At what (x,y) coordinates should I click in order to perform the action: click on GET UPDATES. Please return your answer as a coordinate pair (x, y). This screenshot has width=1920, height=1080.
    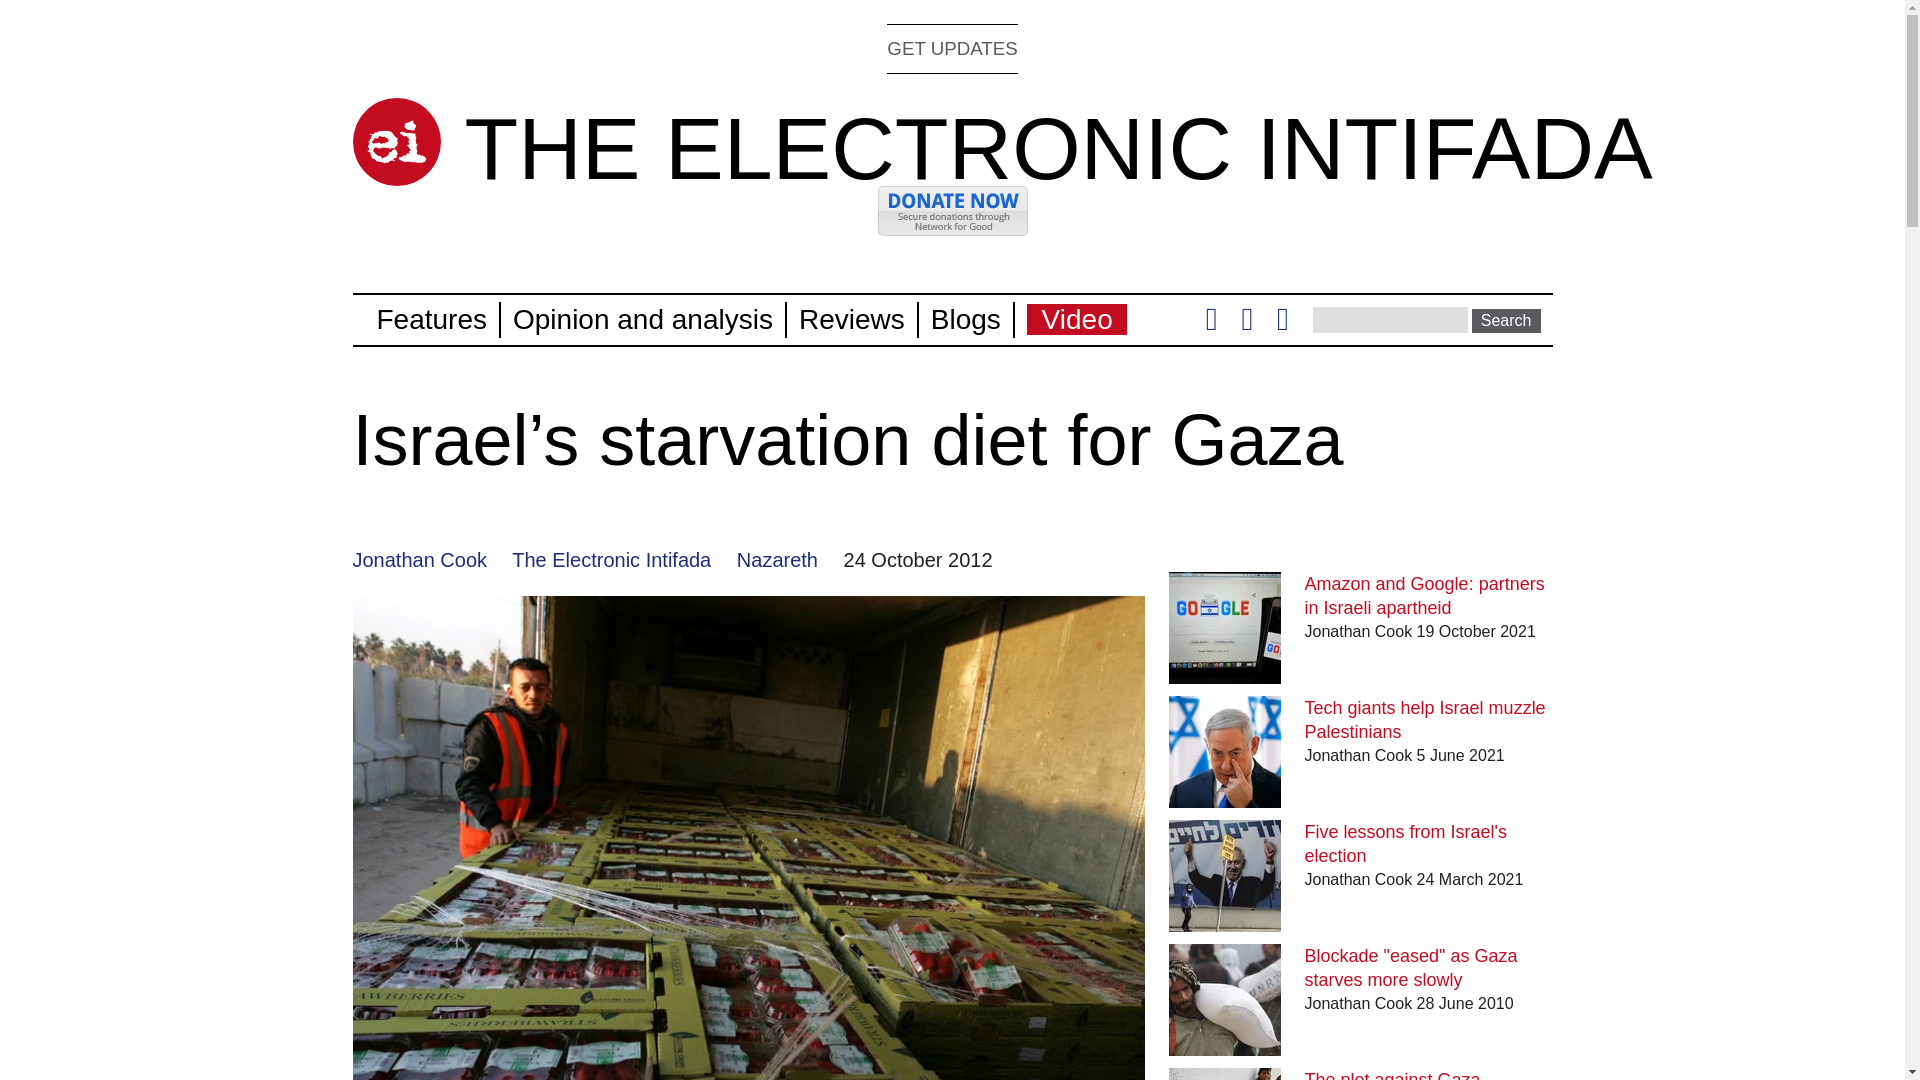
    Looking at the image, I should click on (952, 48).